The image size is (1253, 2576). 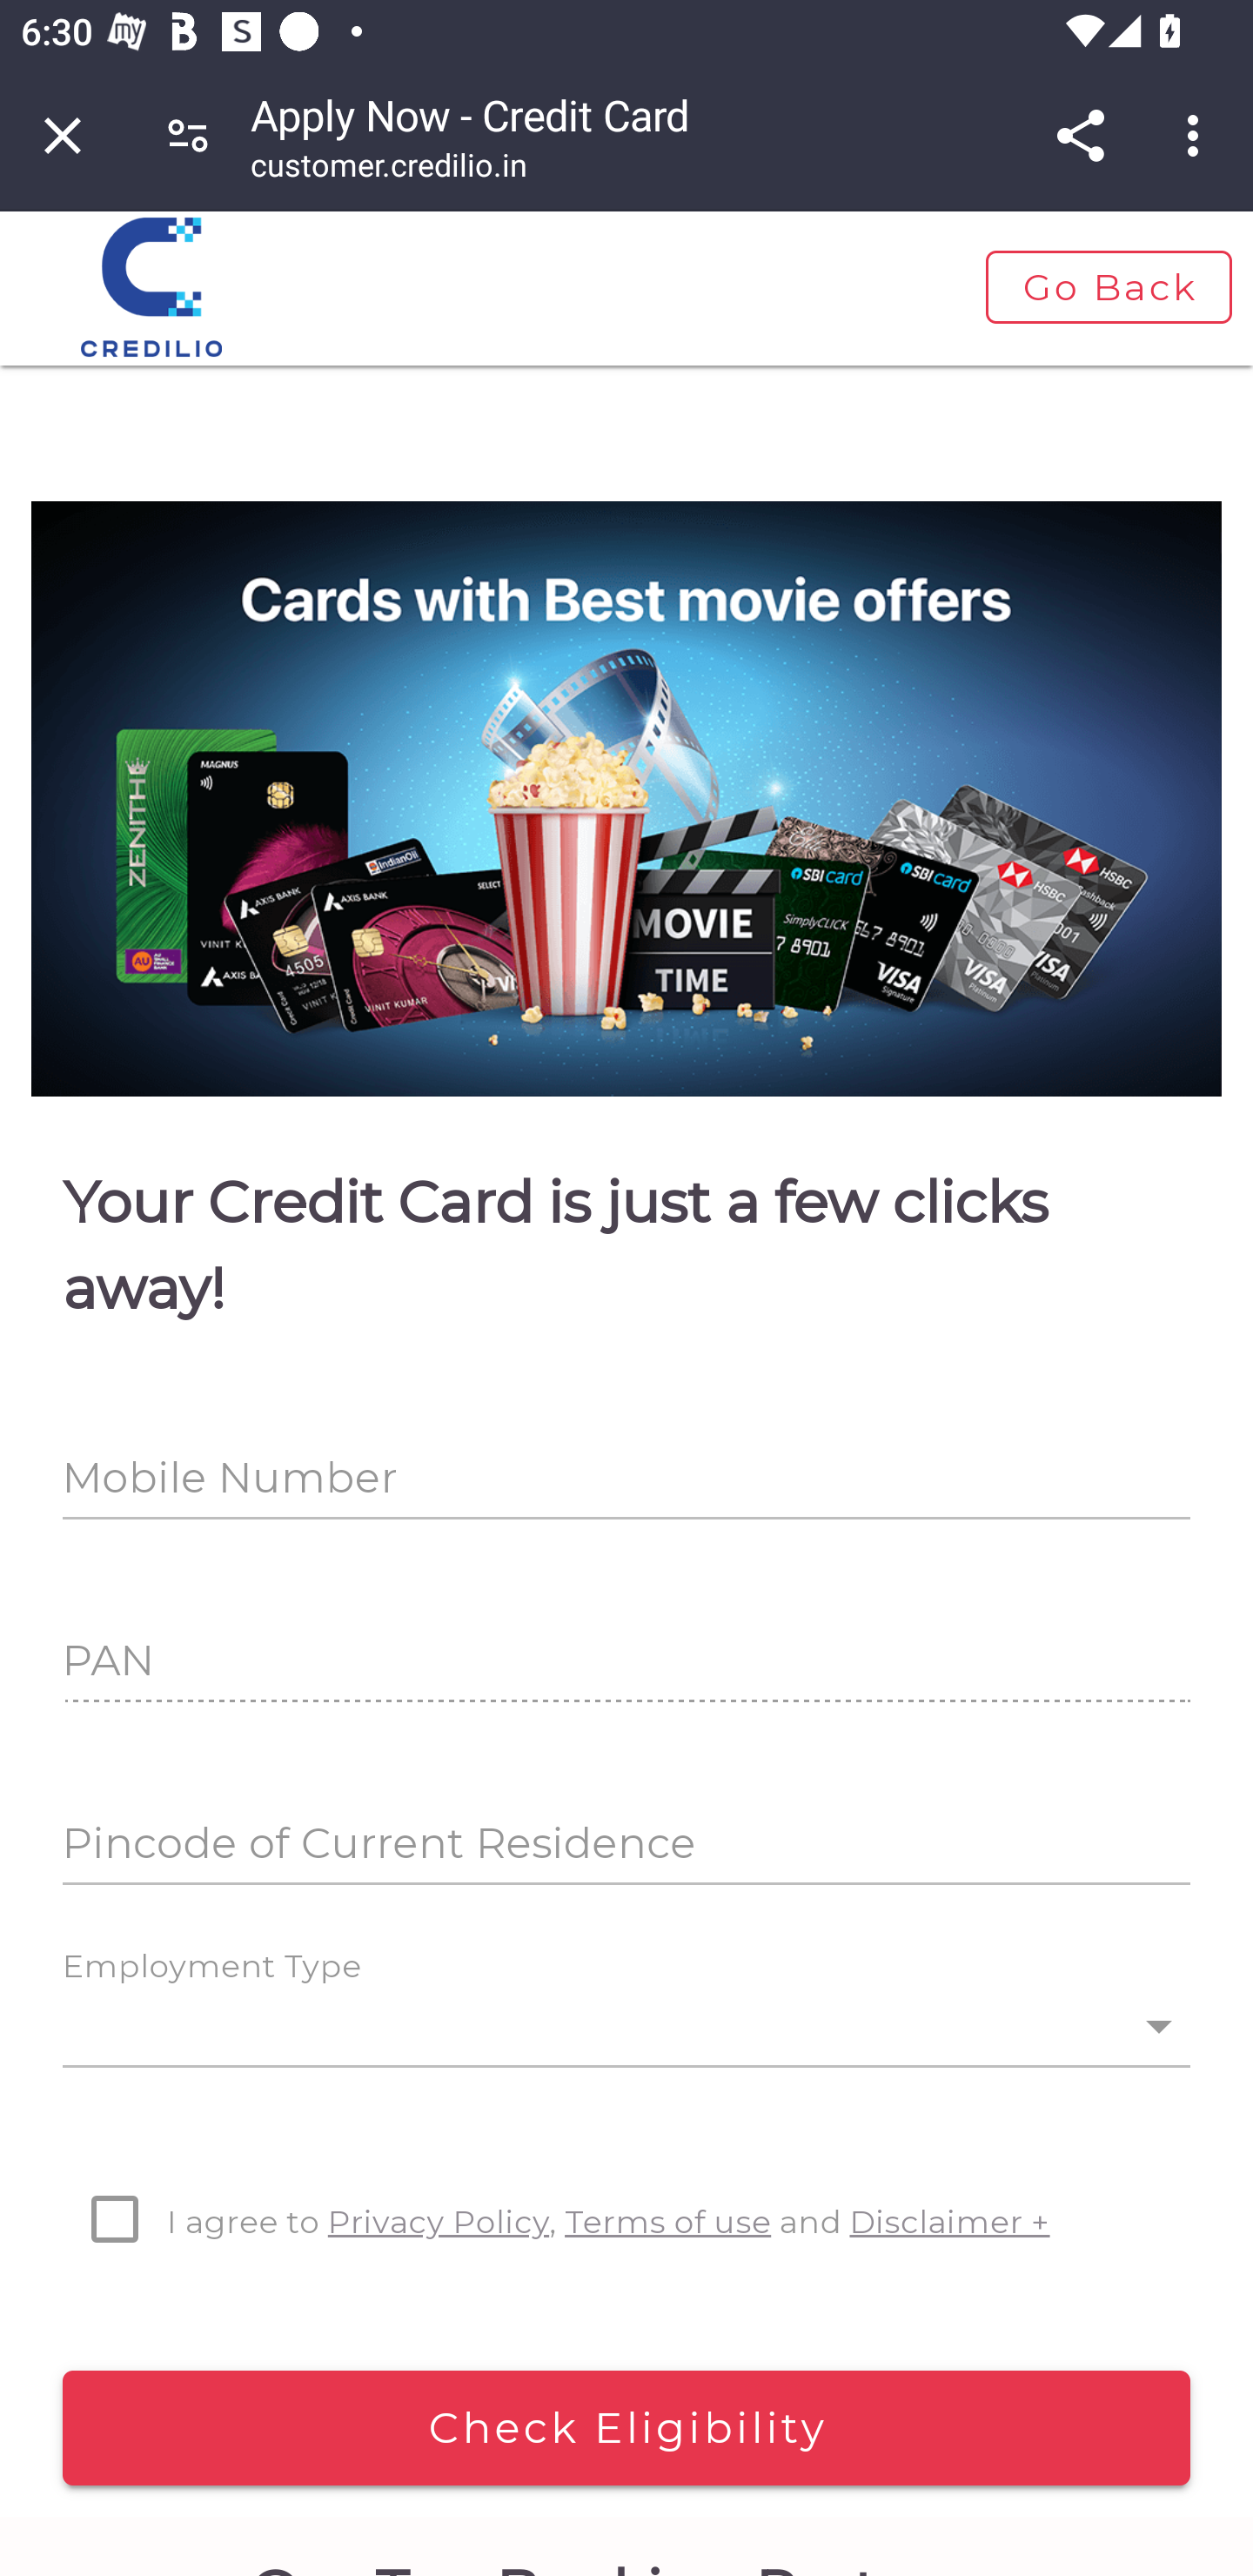 I want to click on Terms of use, so click(x=668, y=2221).